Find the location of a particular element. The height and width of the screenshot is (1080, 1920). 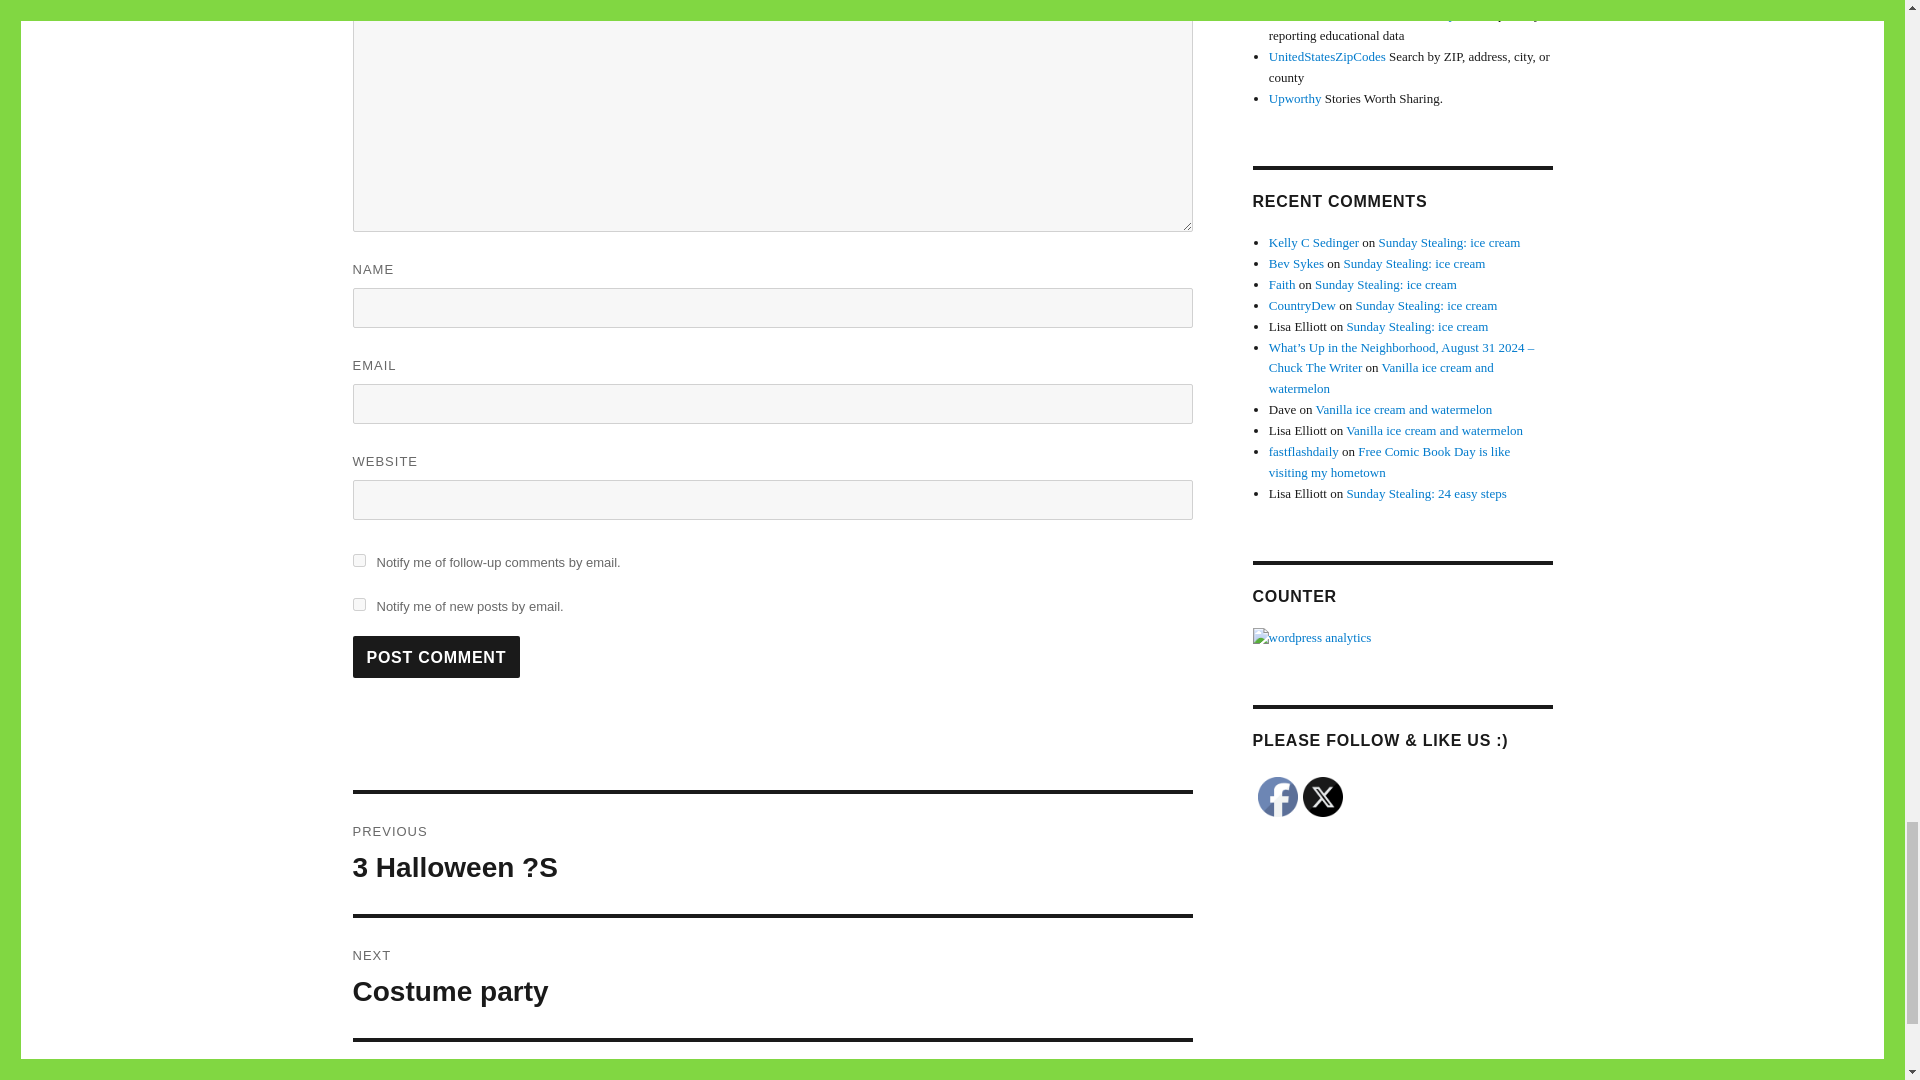

Post Comment is located at coordinates (436, 657).